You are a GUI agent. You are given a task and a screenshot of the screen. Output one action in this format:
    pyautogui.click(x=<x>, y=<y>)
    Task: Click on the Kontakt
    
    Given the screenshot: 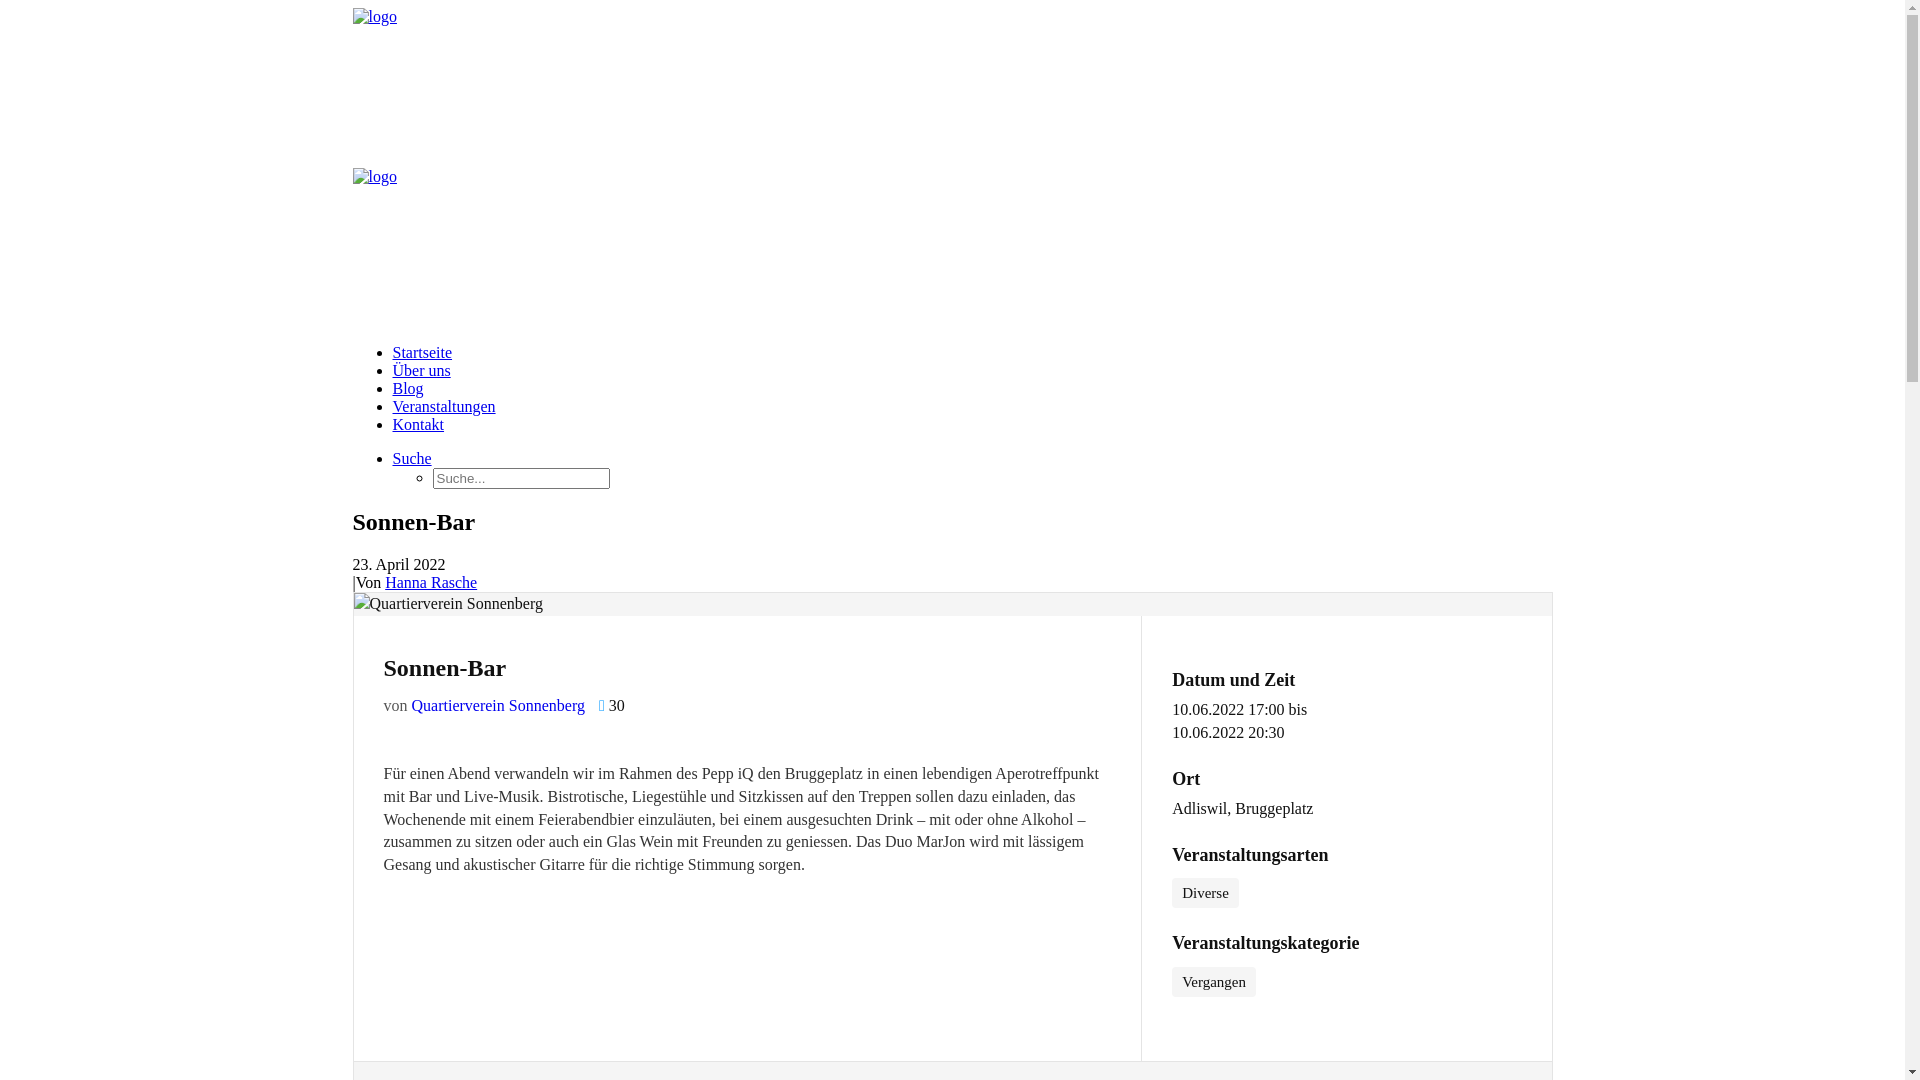 What is the action you would take?
    pyautogui.click(x=418, y=424)
    